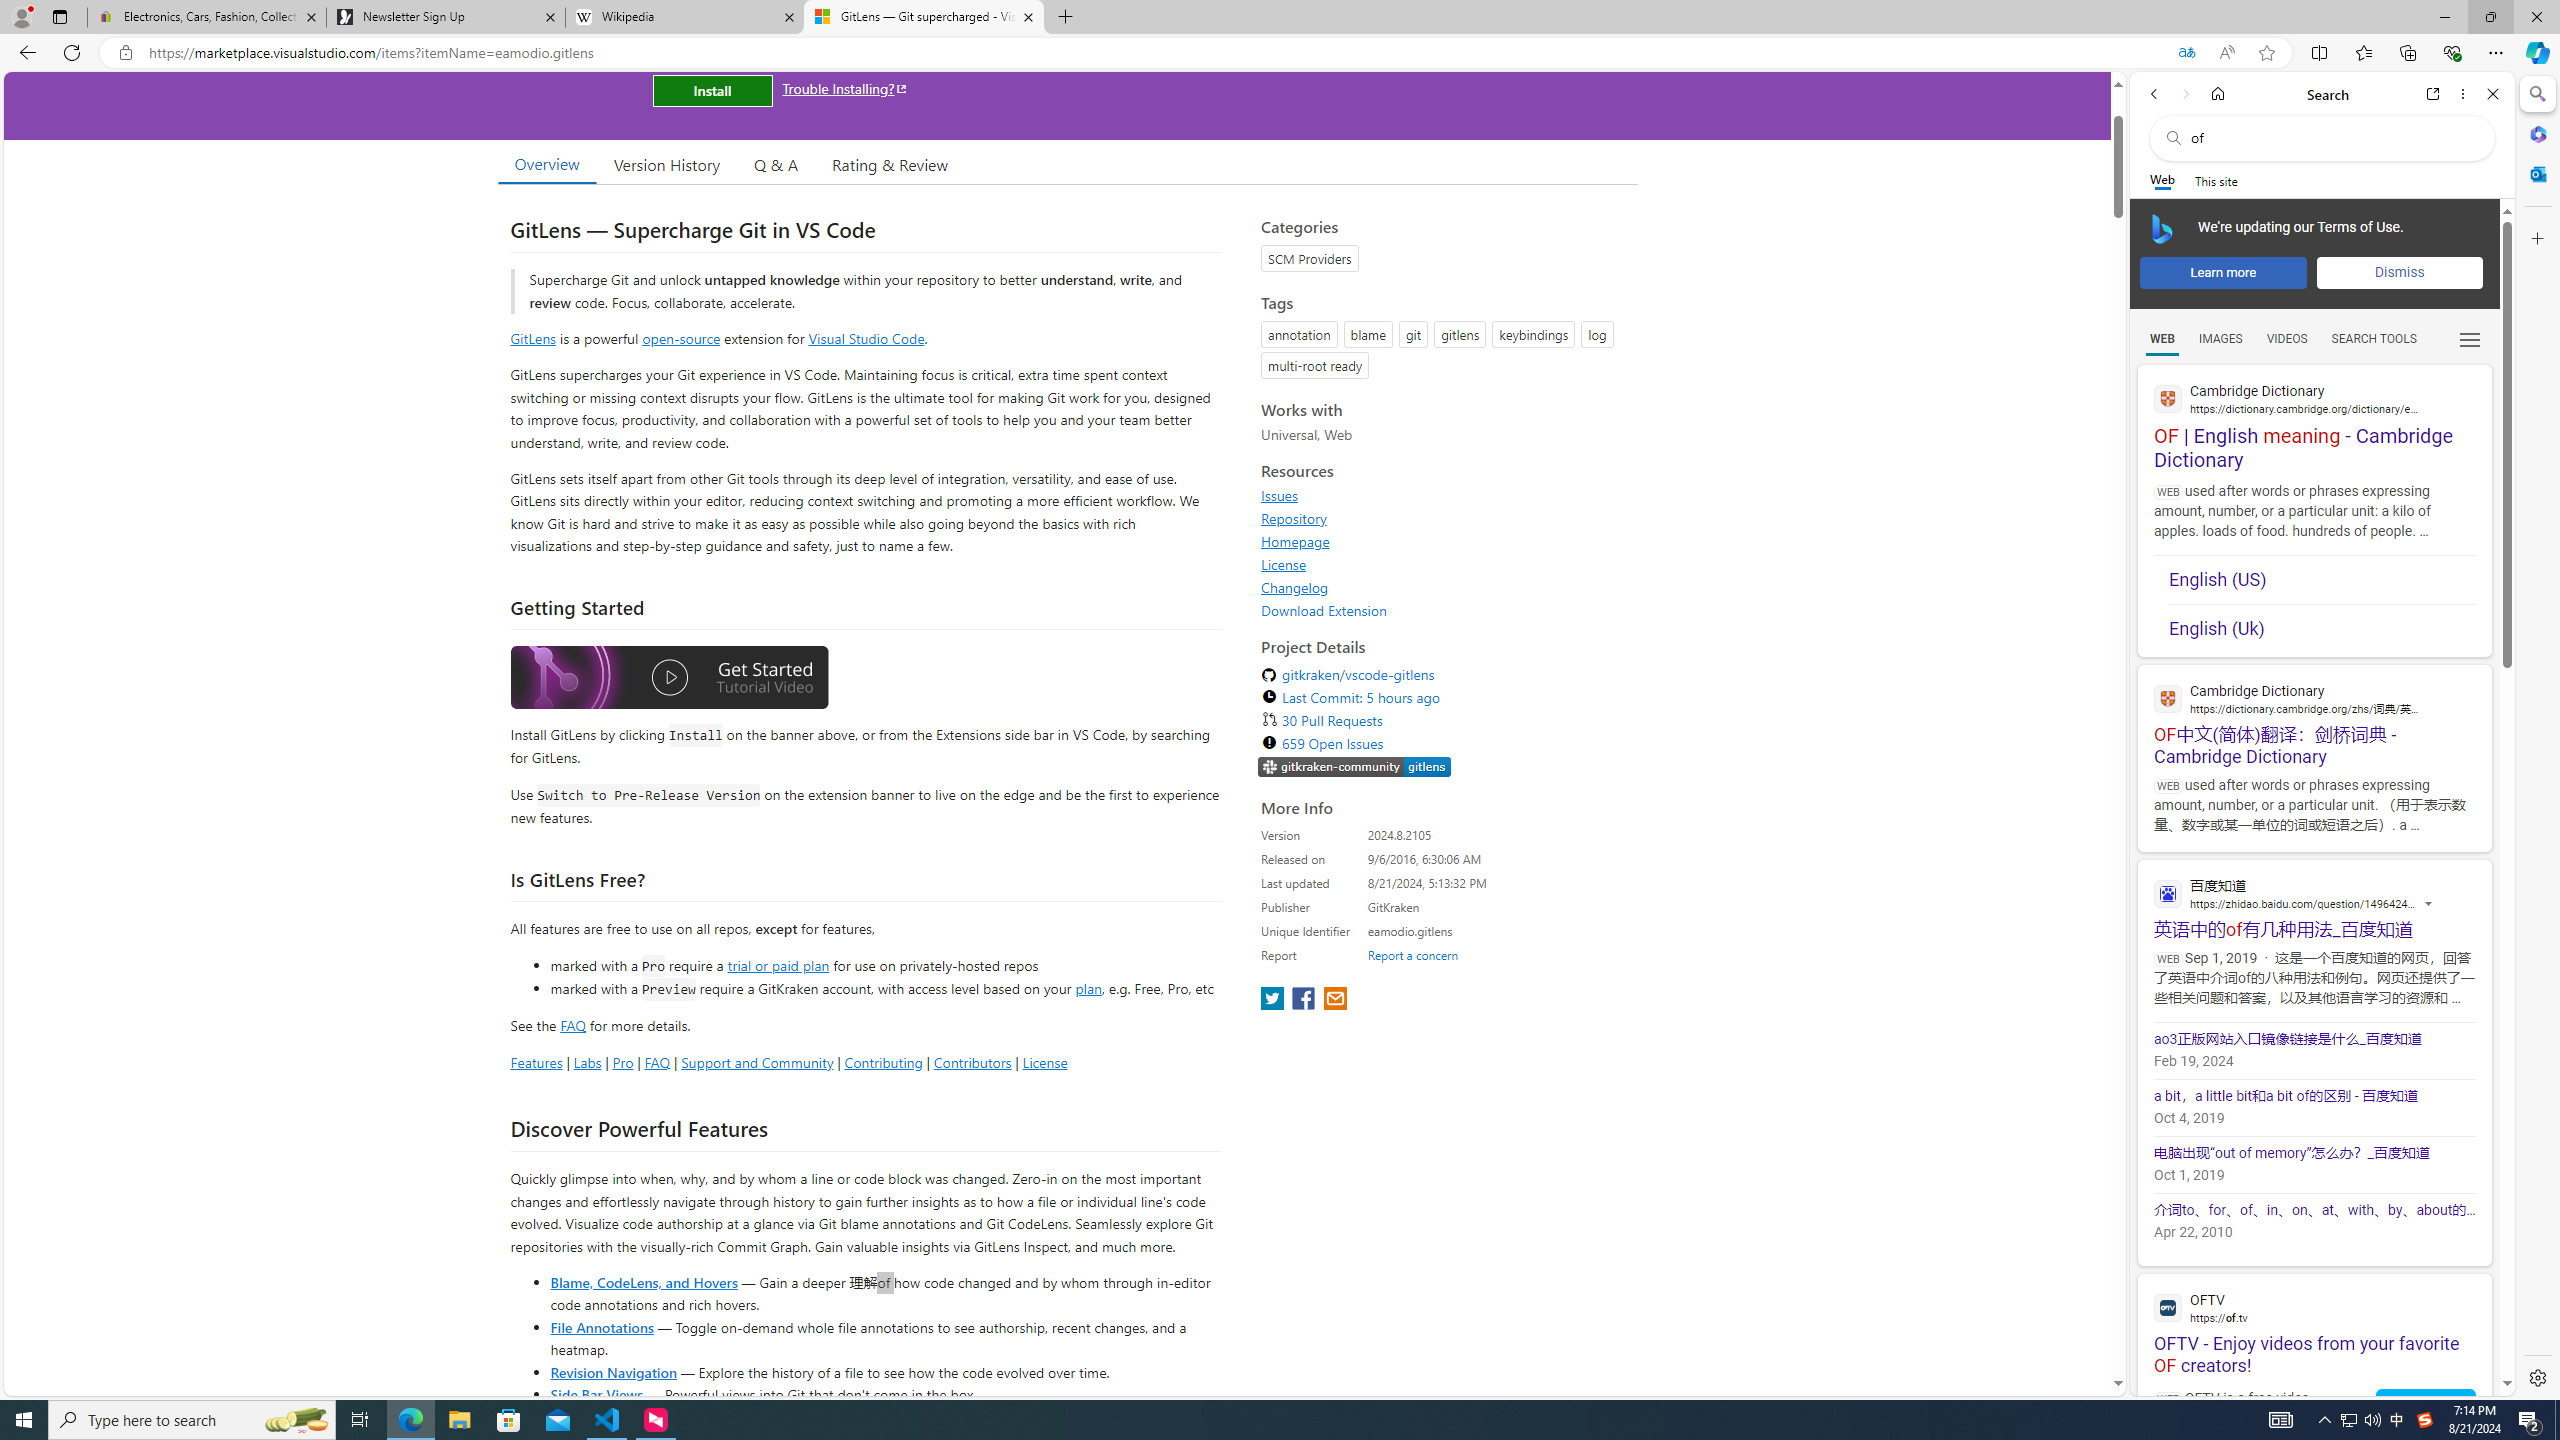  I want to click on Contributors, so click(971, 1062).